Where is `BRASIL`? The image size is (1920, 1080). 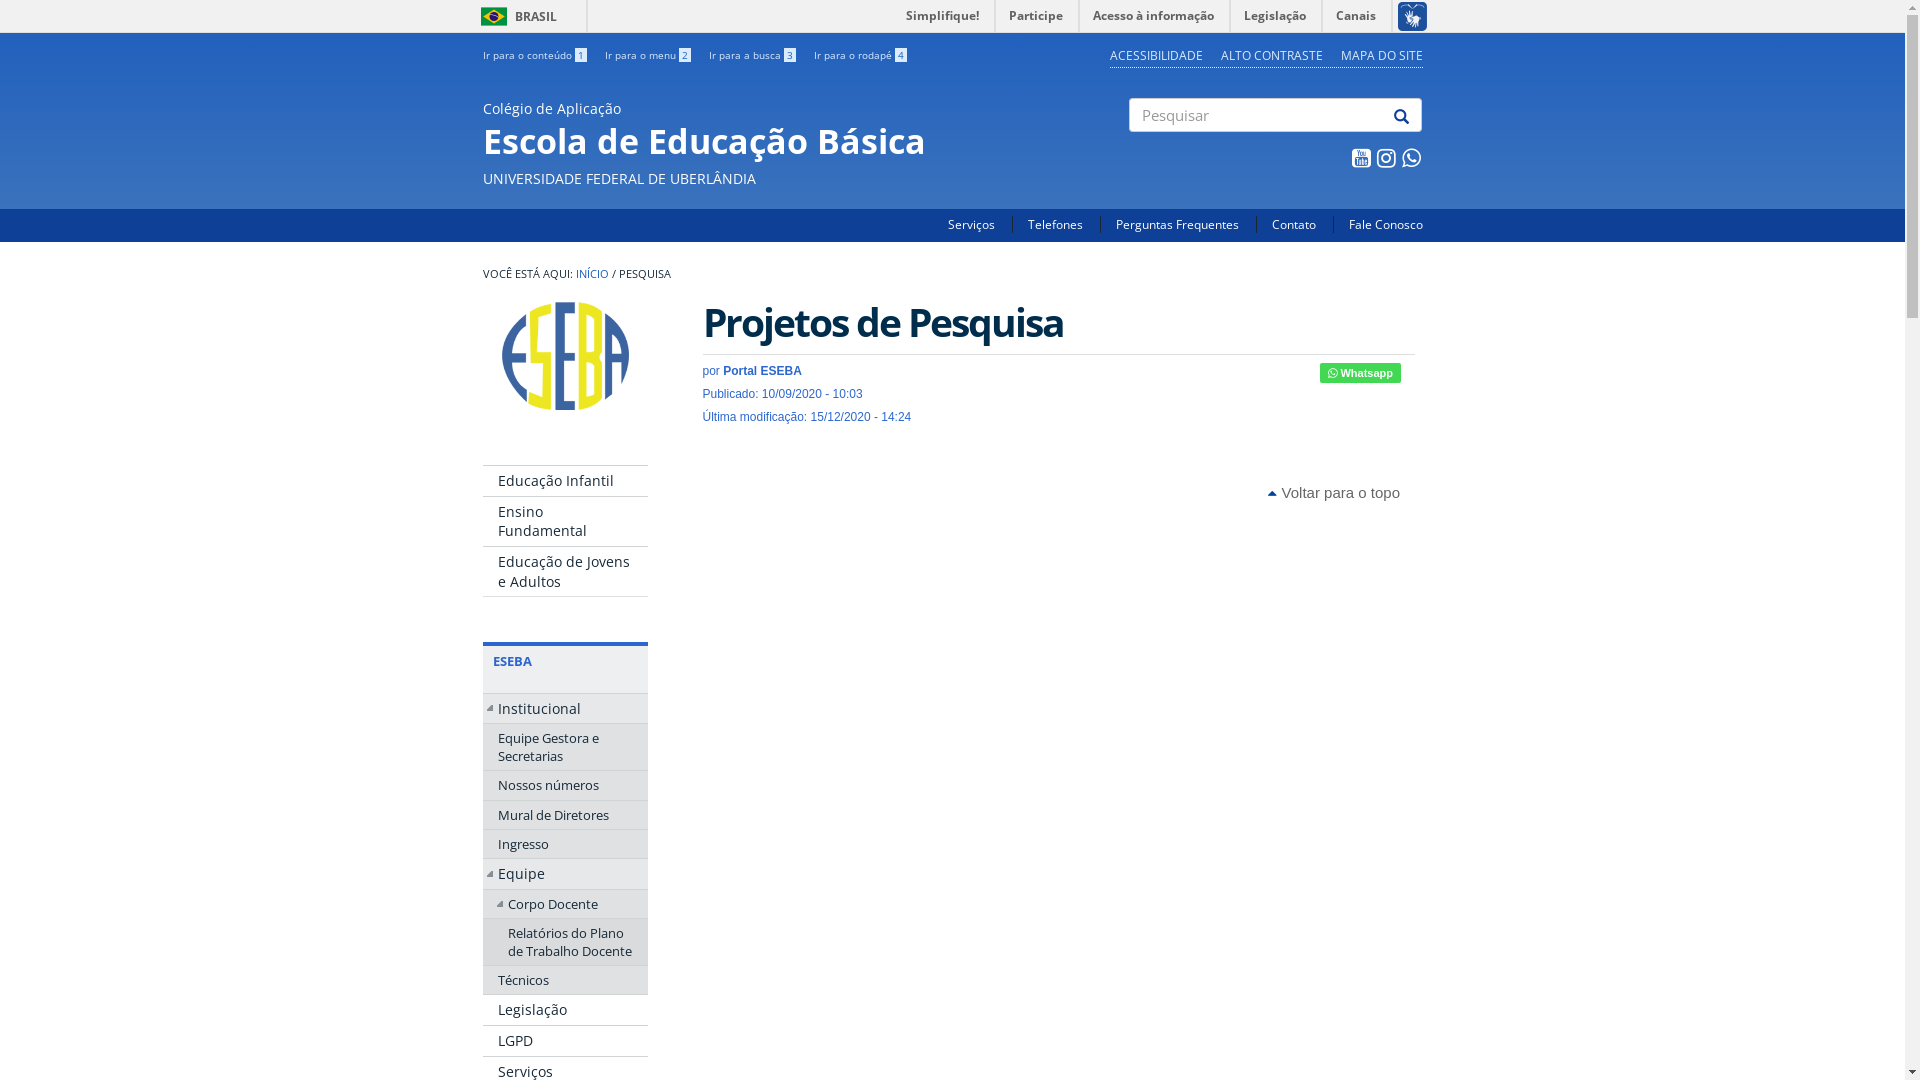 BRASIL is located at coordinates (494, 16).